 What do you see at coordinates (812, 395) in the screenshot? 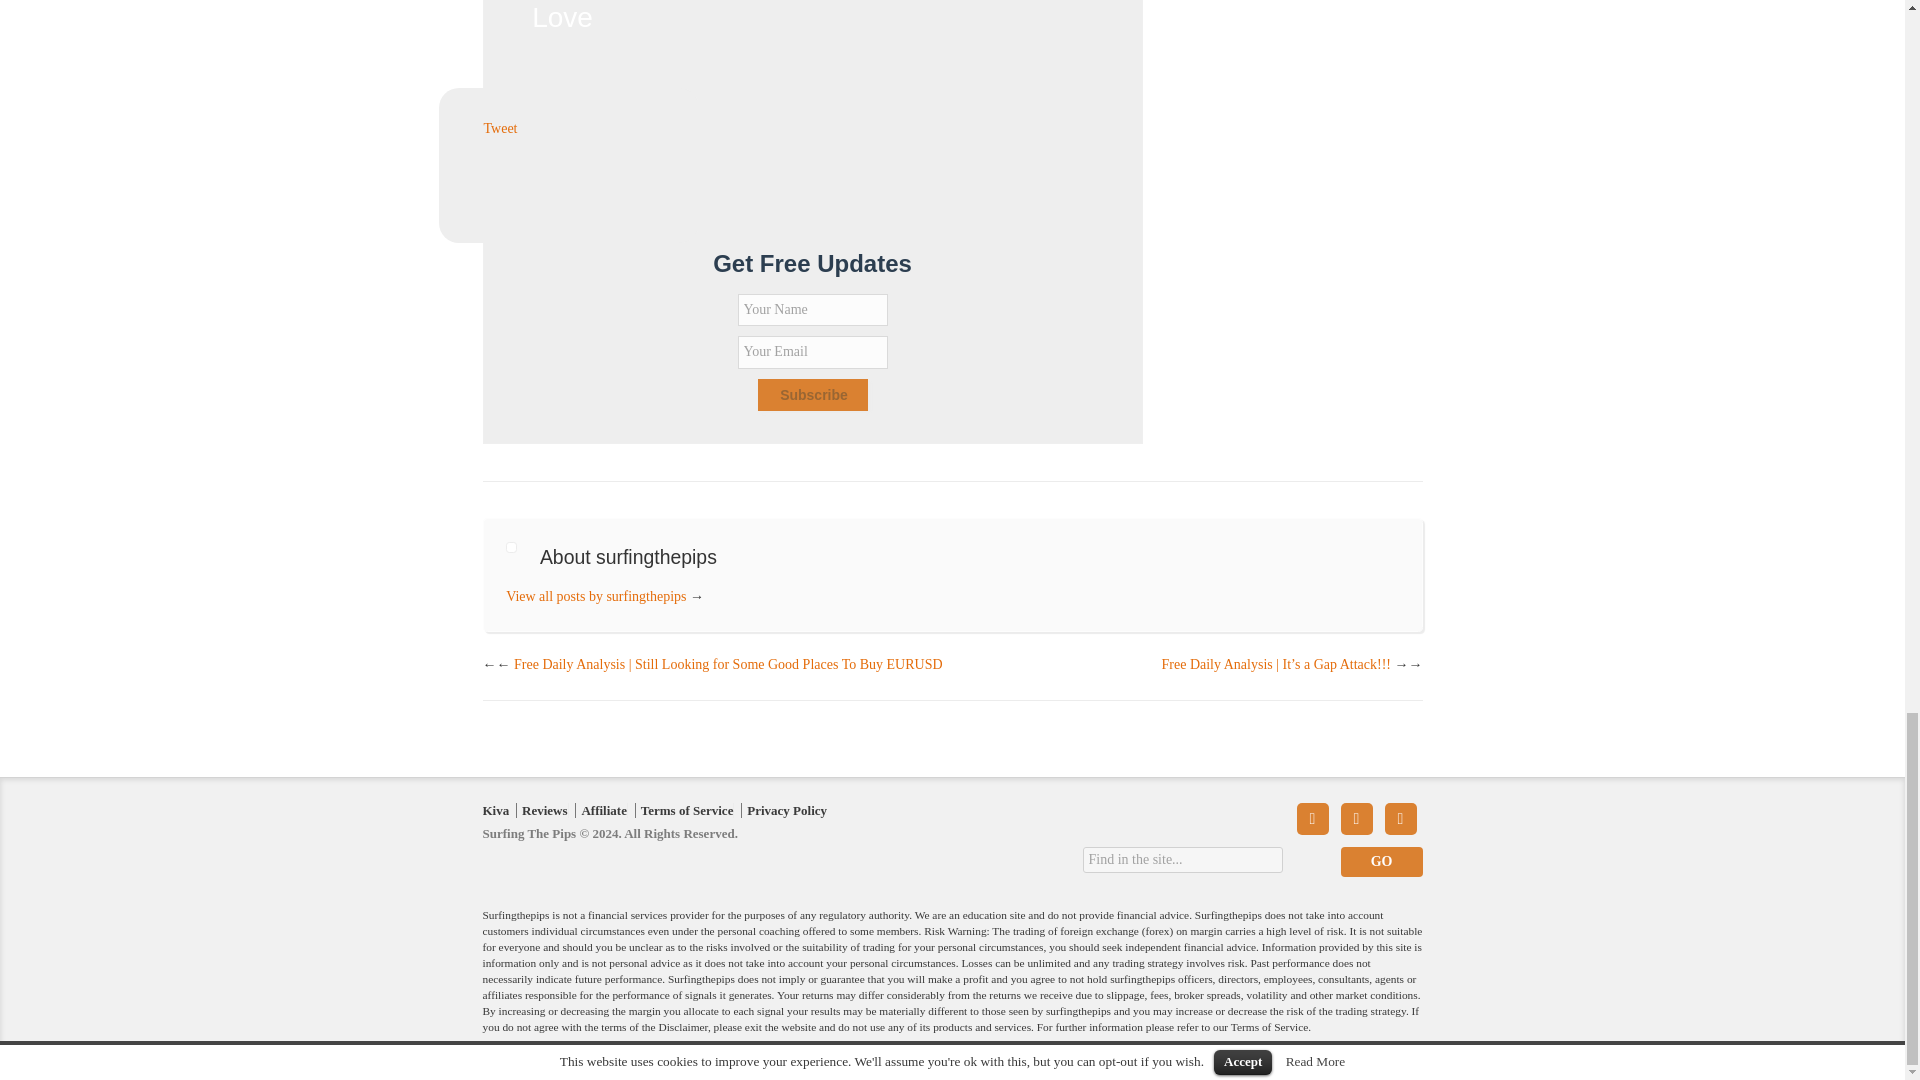
I see `Subscribe` at bounding box center [812, 395].